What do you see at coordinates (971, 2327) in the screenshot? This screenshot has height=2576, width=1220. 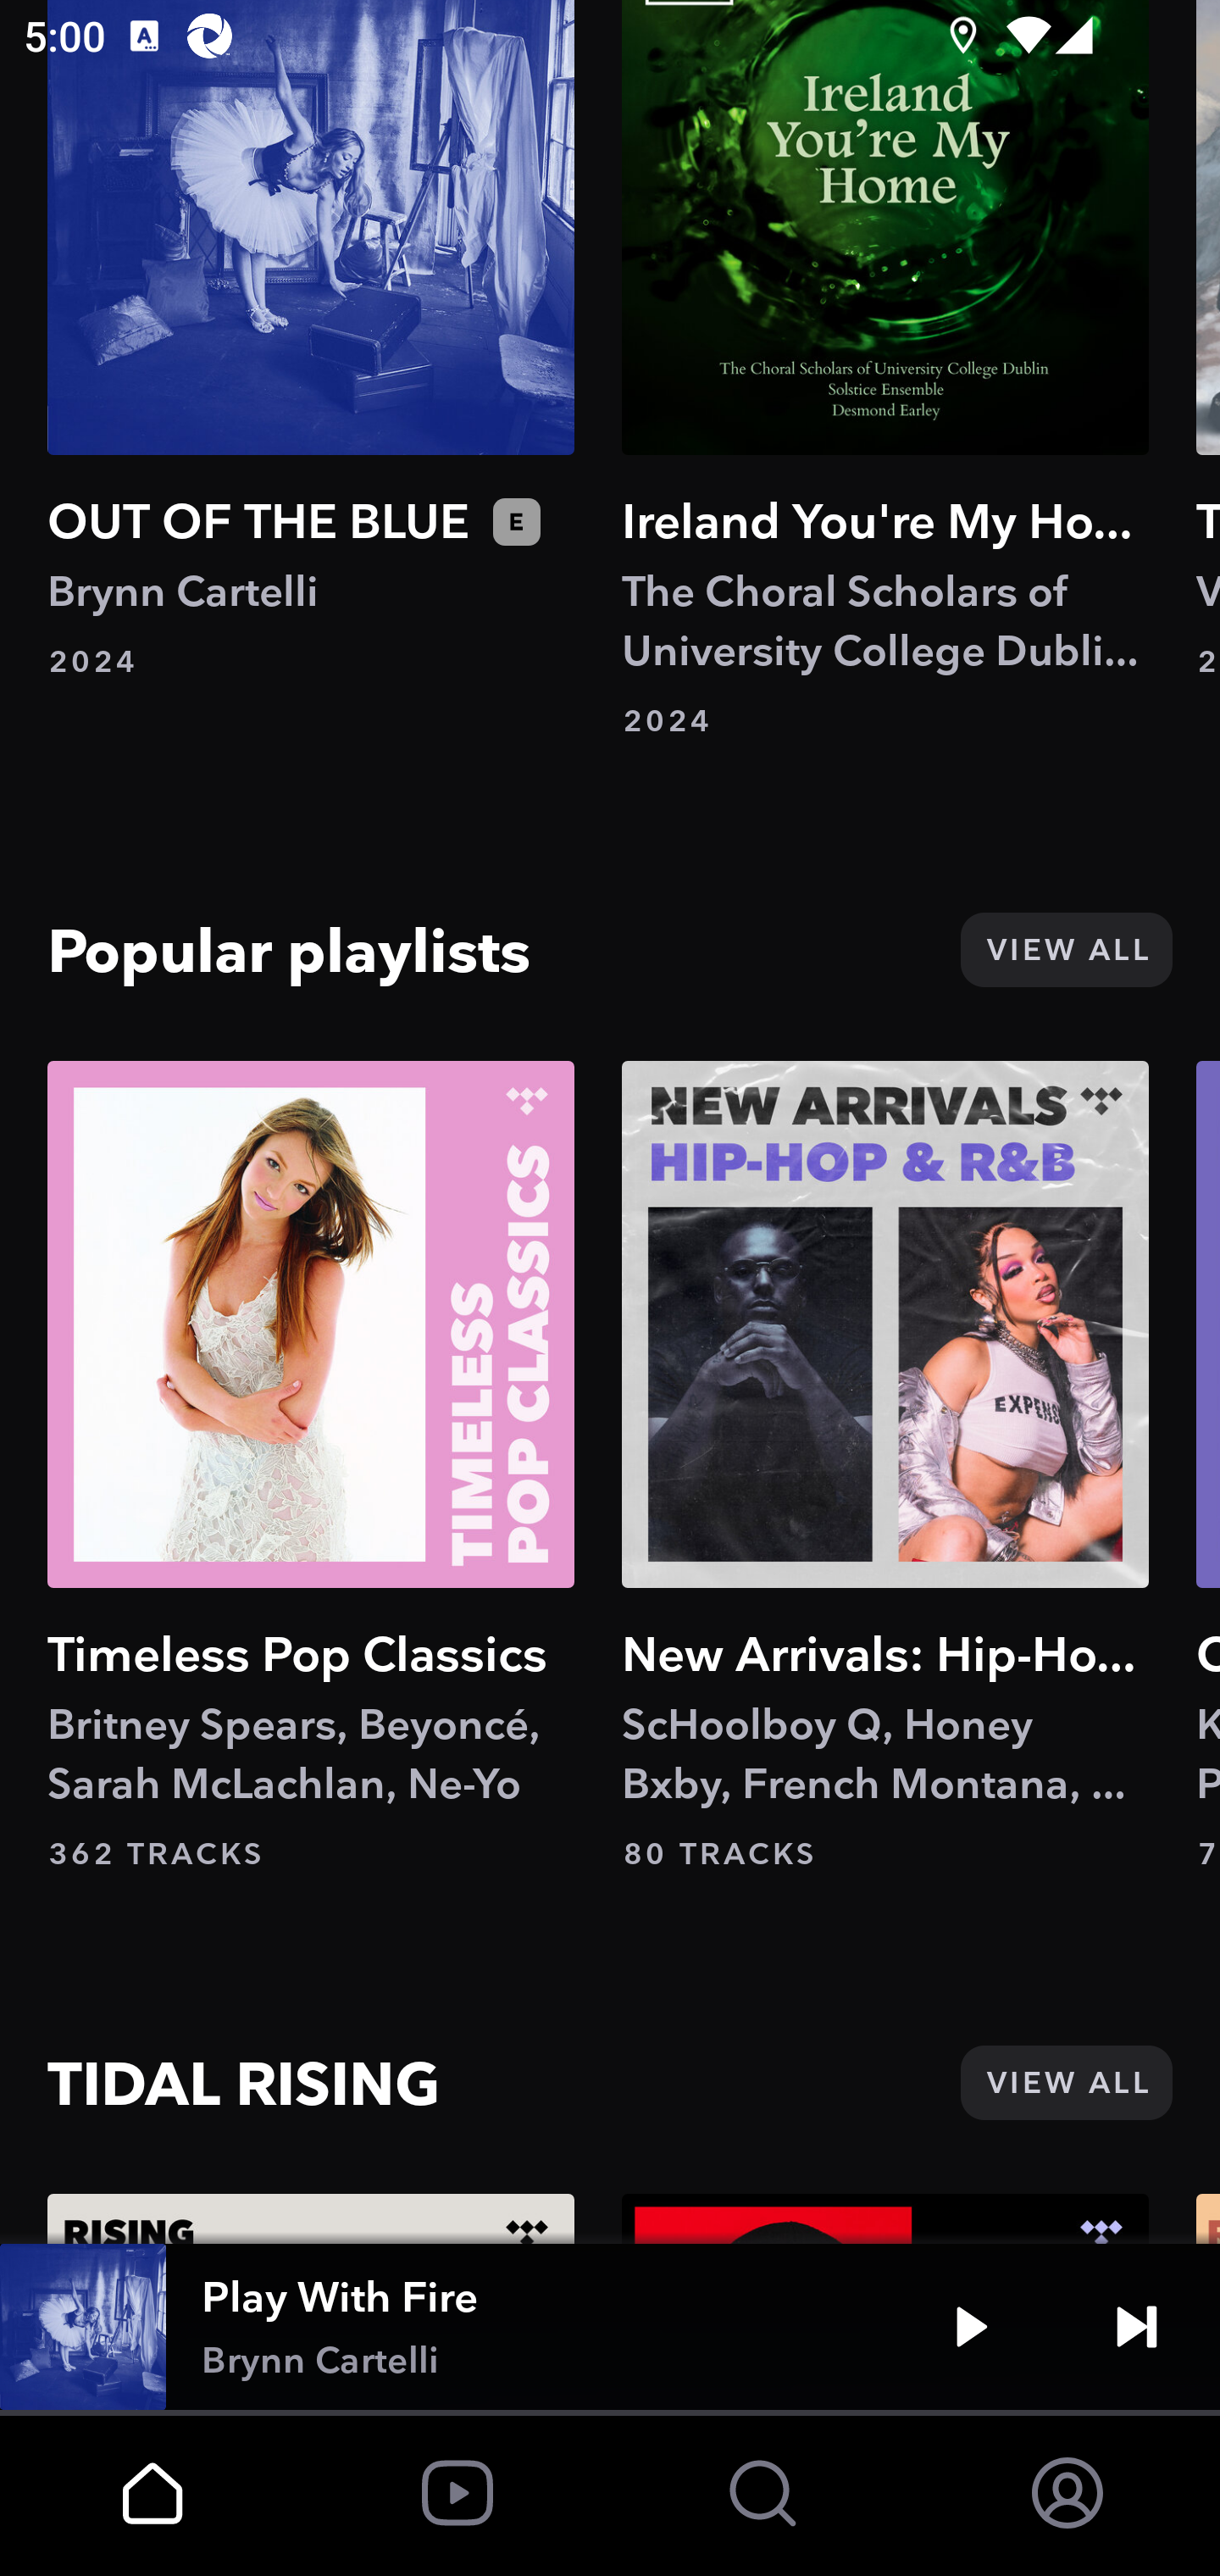 I see `Play` at bounding box center [971, 2327].